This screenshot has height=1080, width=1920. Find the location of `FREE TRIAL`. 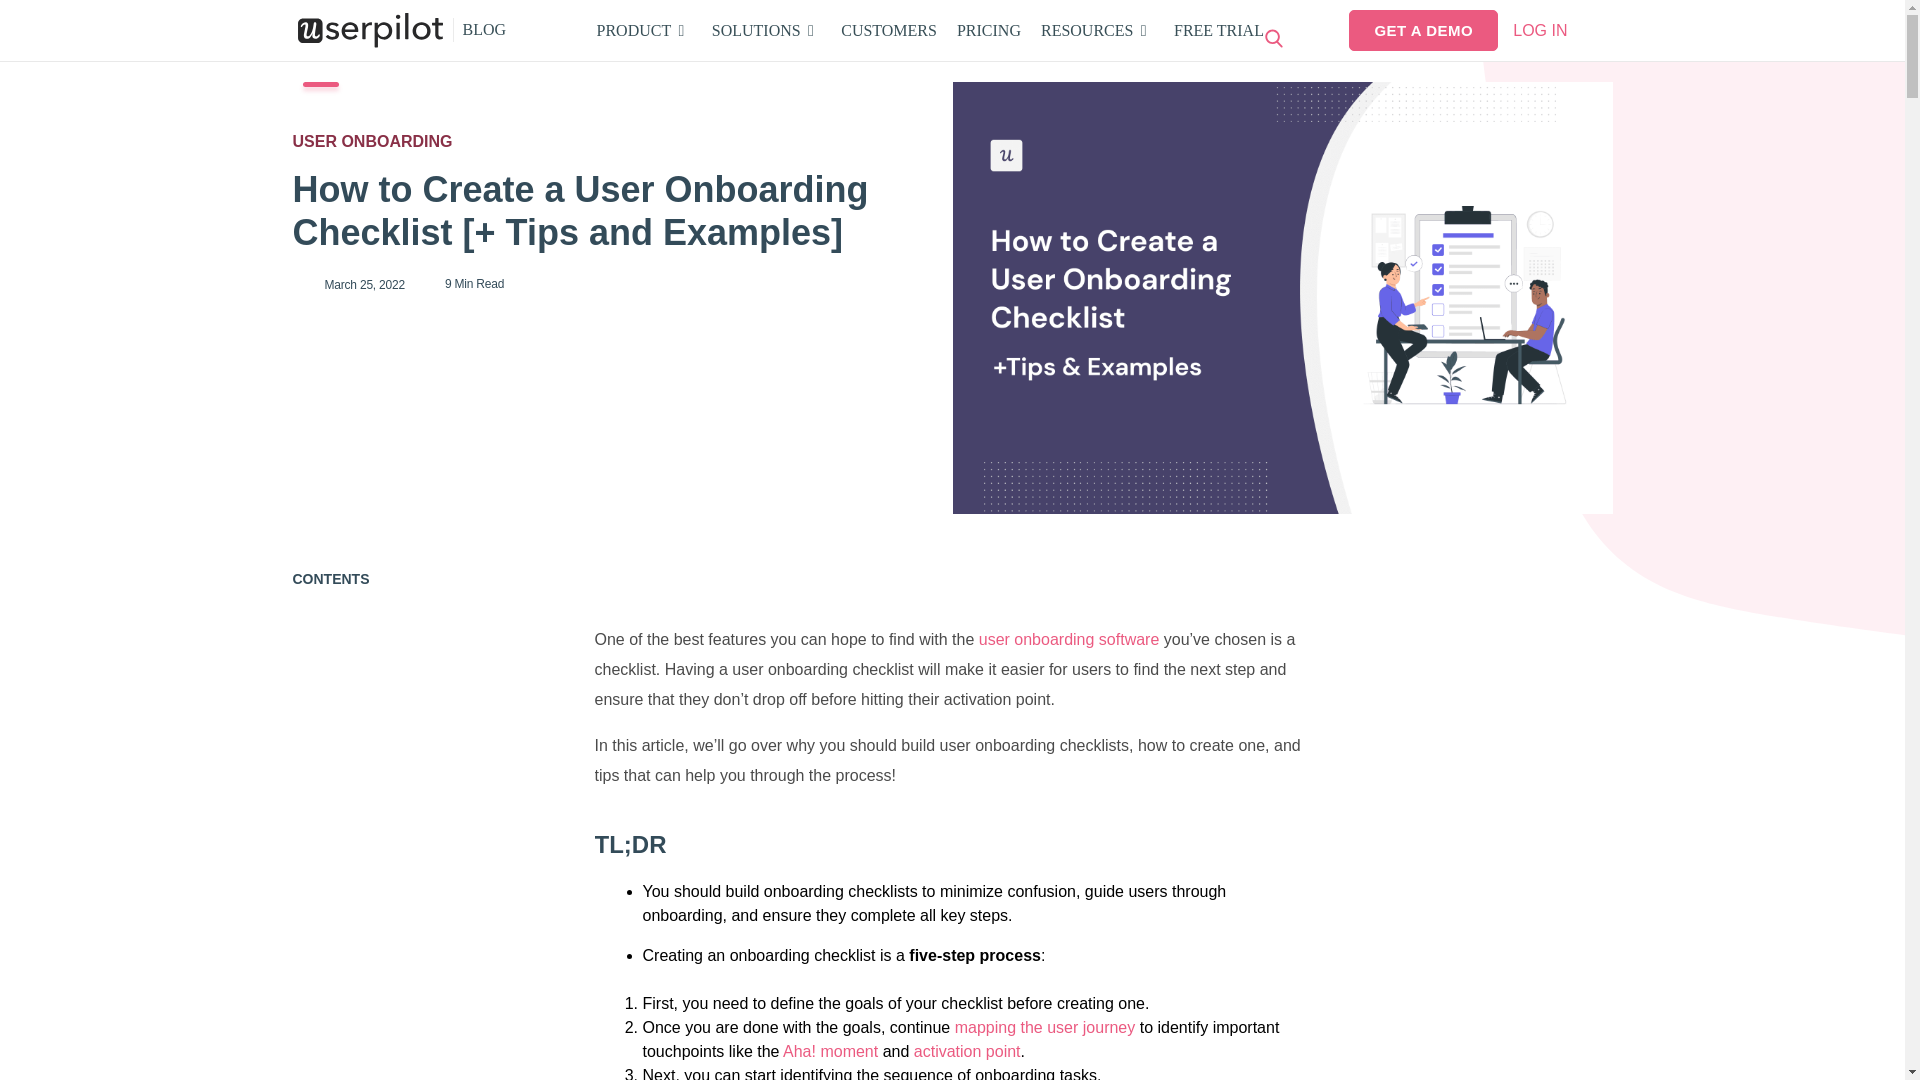

FREE TRIAL is located at coordinates (1218, 30).